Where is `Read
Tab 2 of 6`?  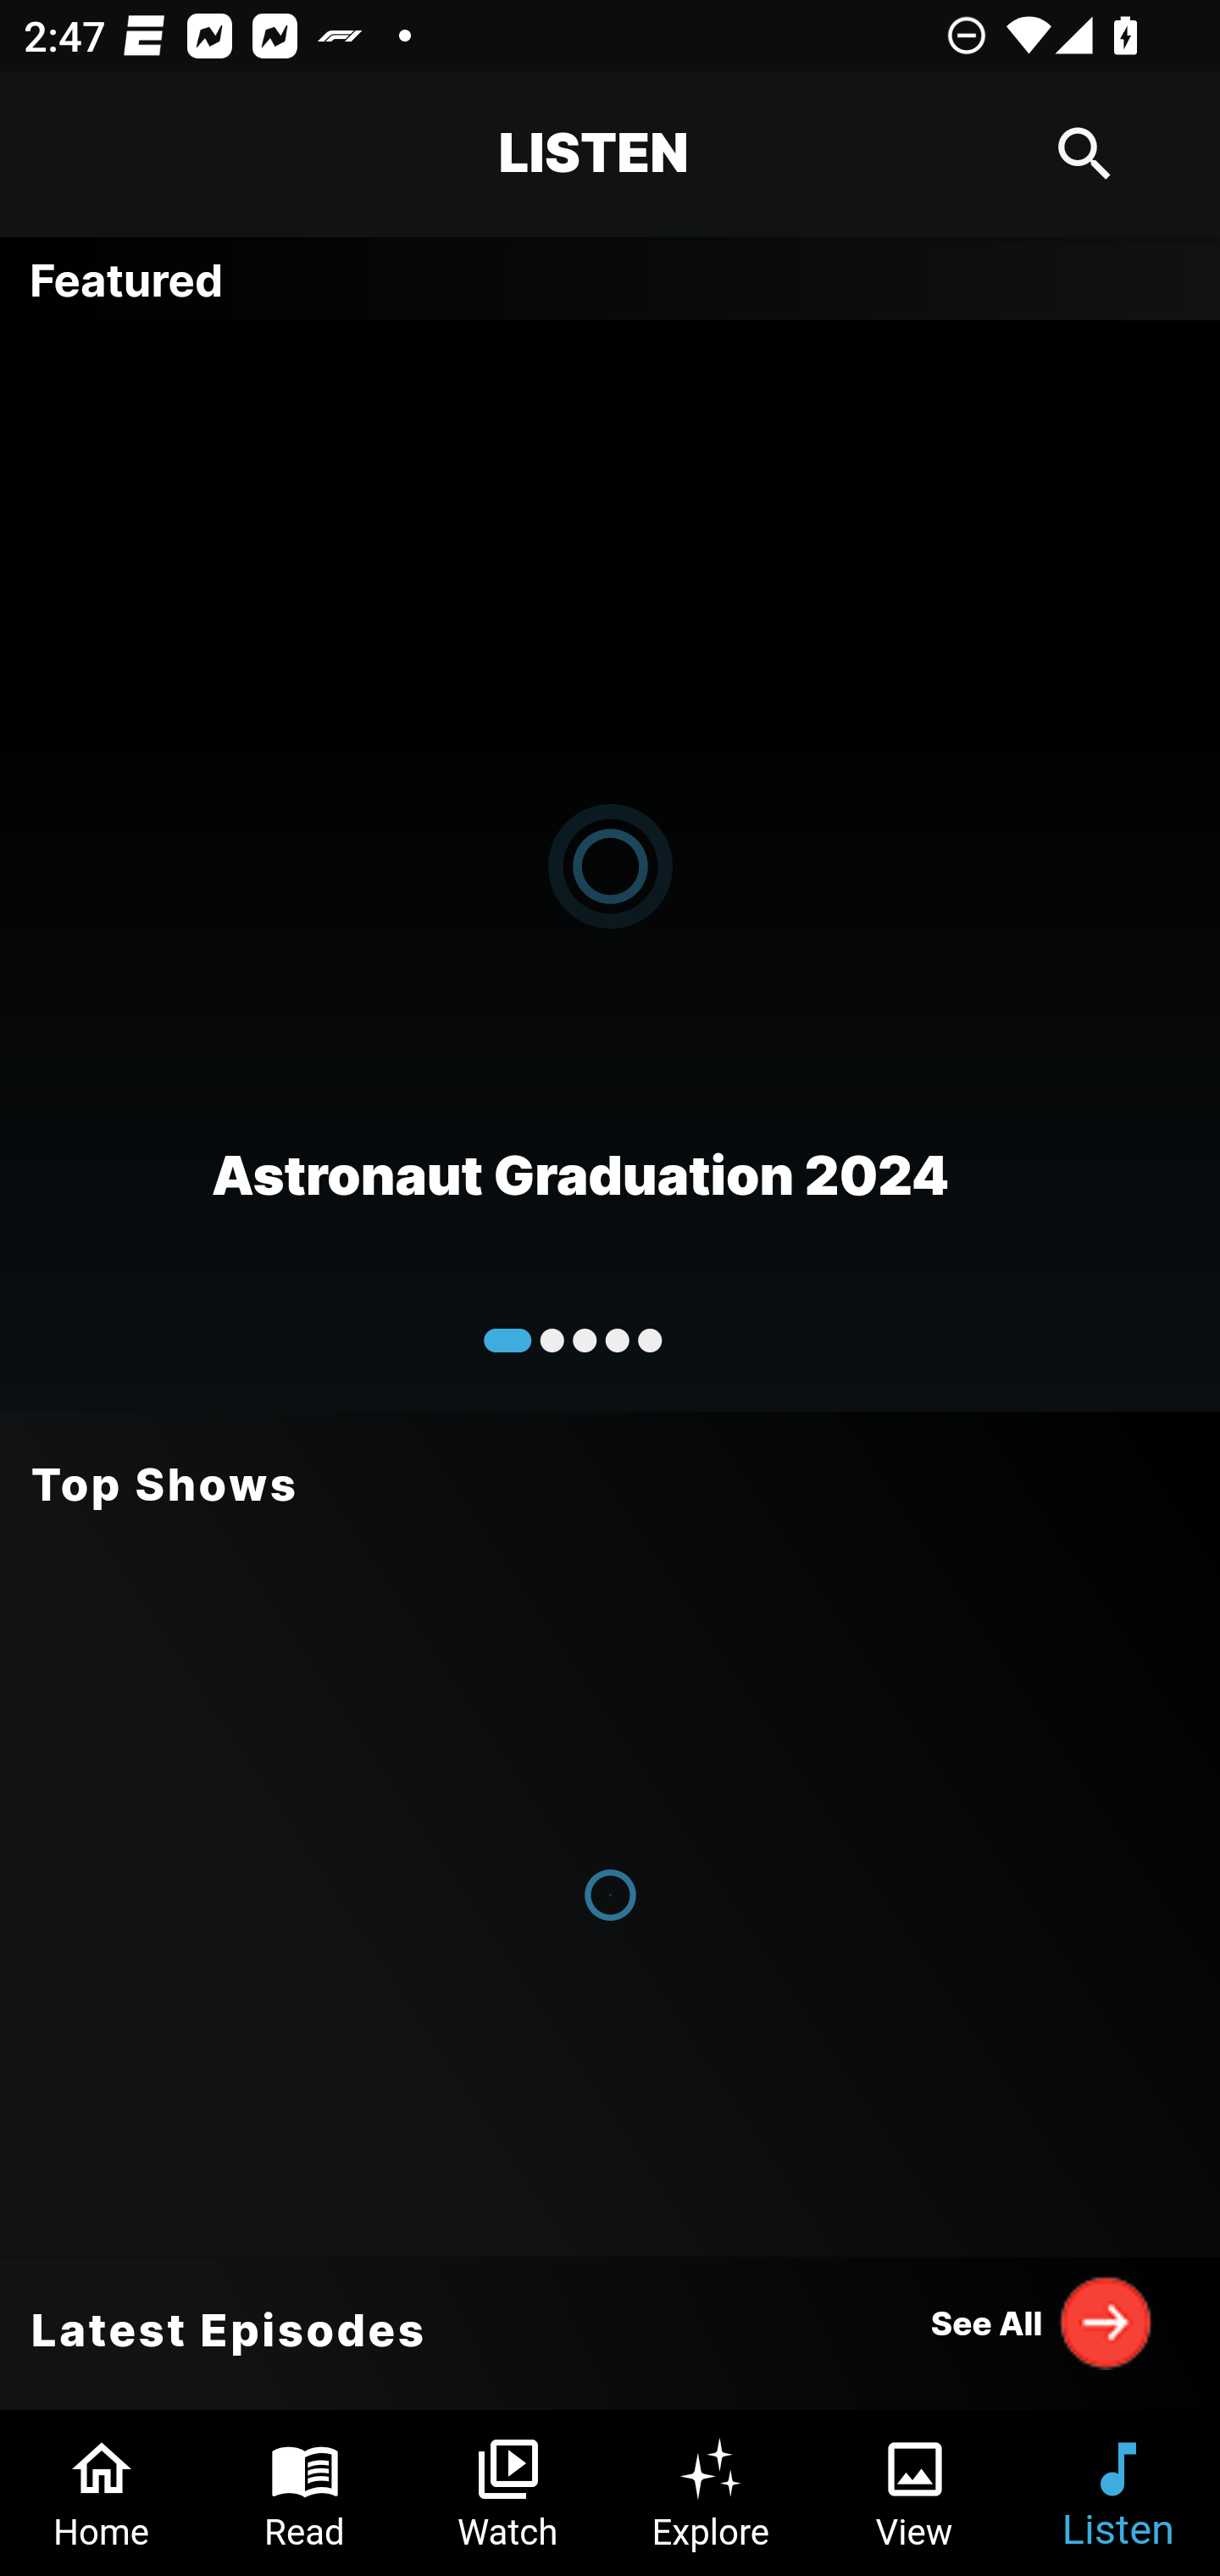 Read
Tab 2 of 6 is located at coordinates (305, 2493).